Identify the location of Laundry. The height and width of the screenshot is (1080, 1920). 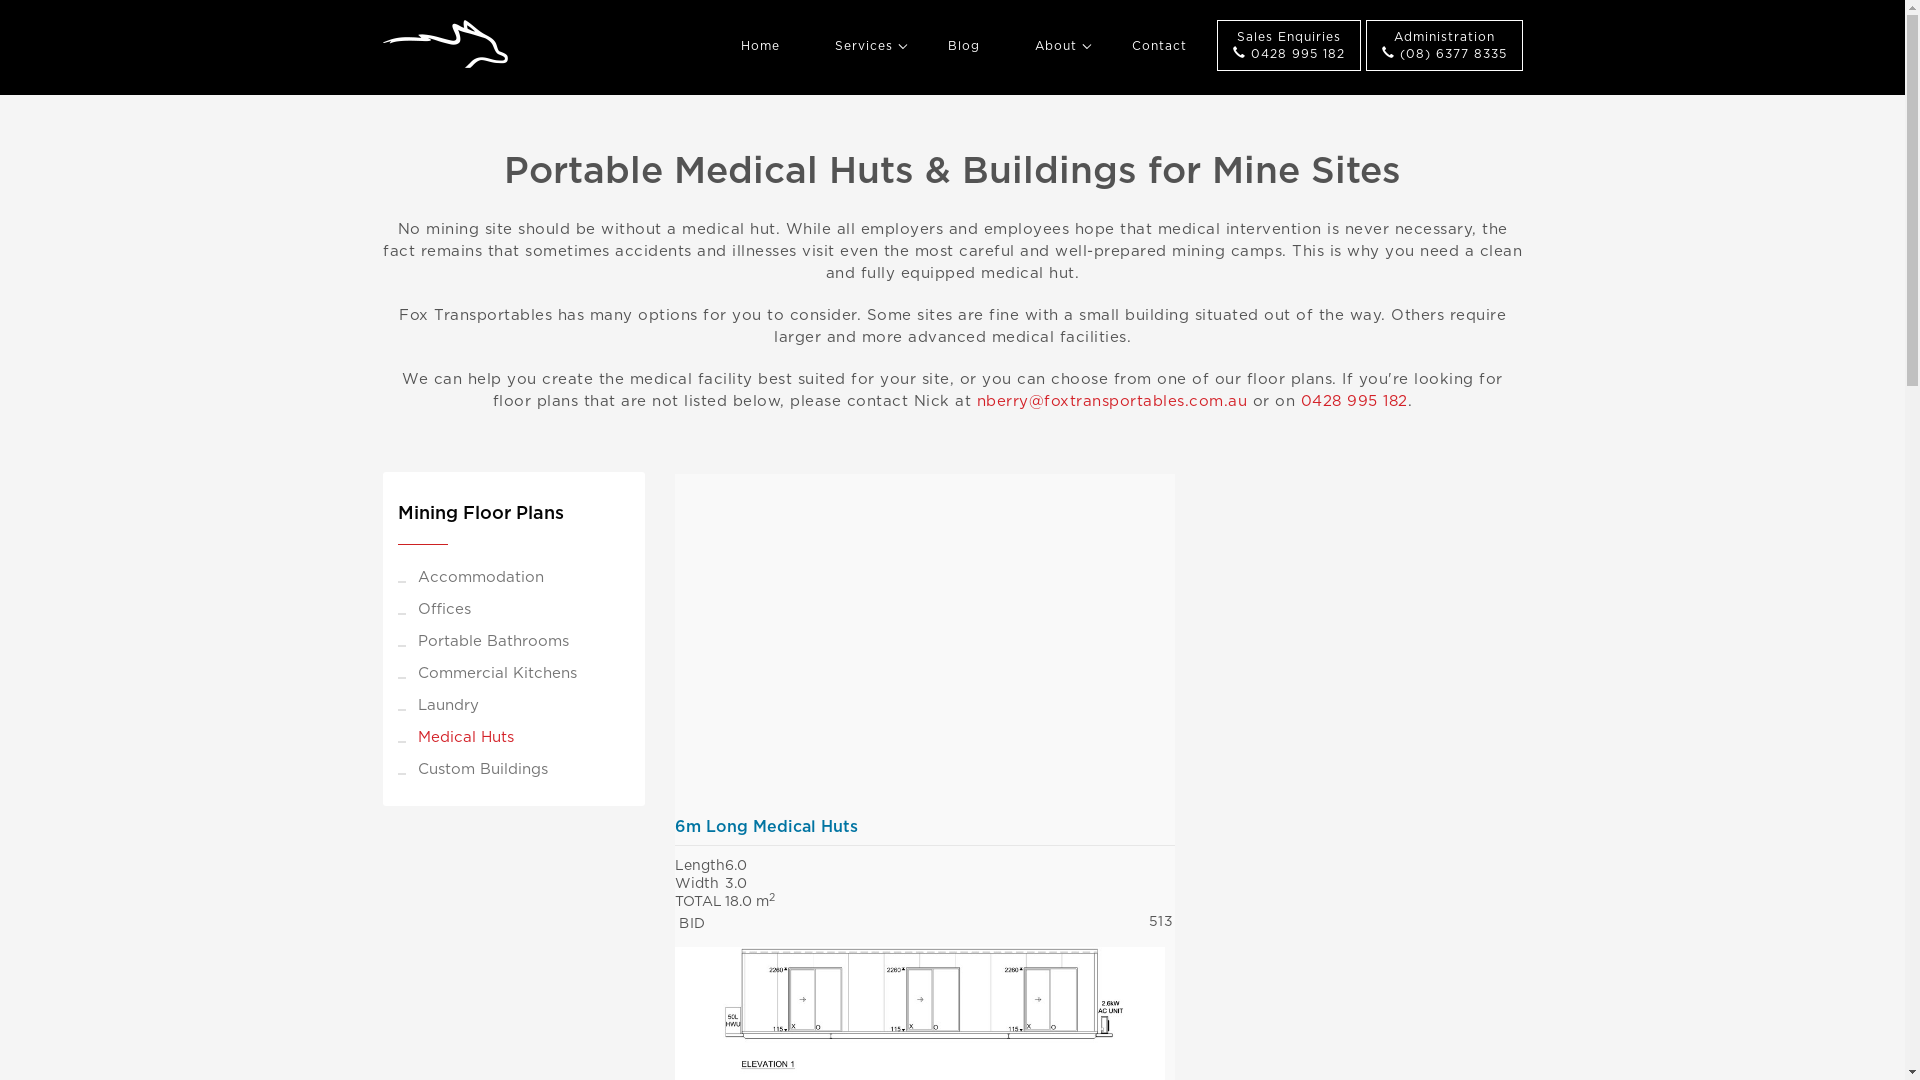
(514, 706).